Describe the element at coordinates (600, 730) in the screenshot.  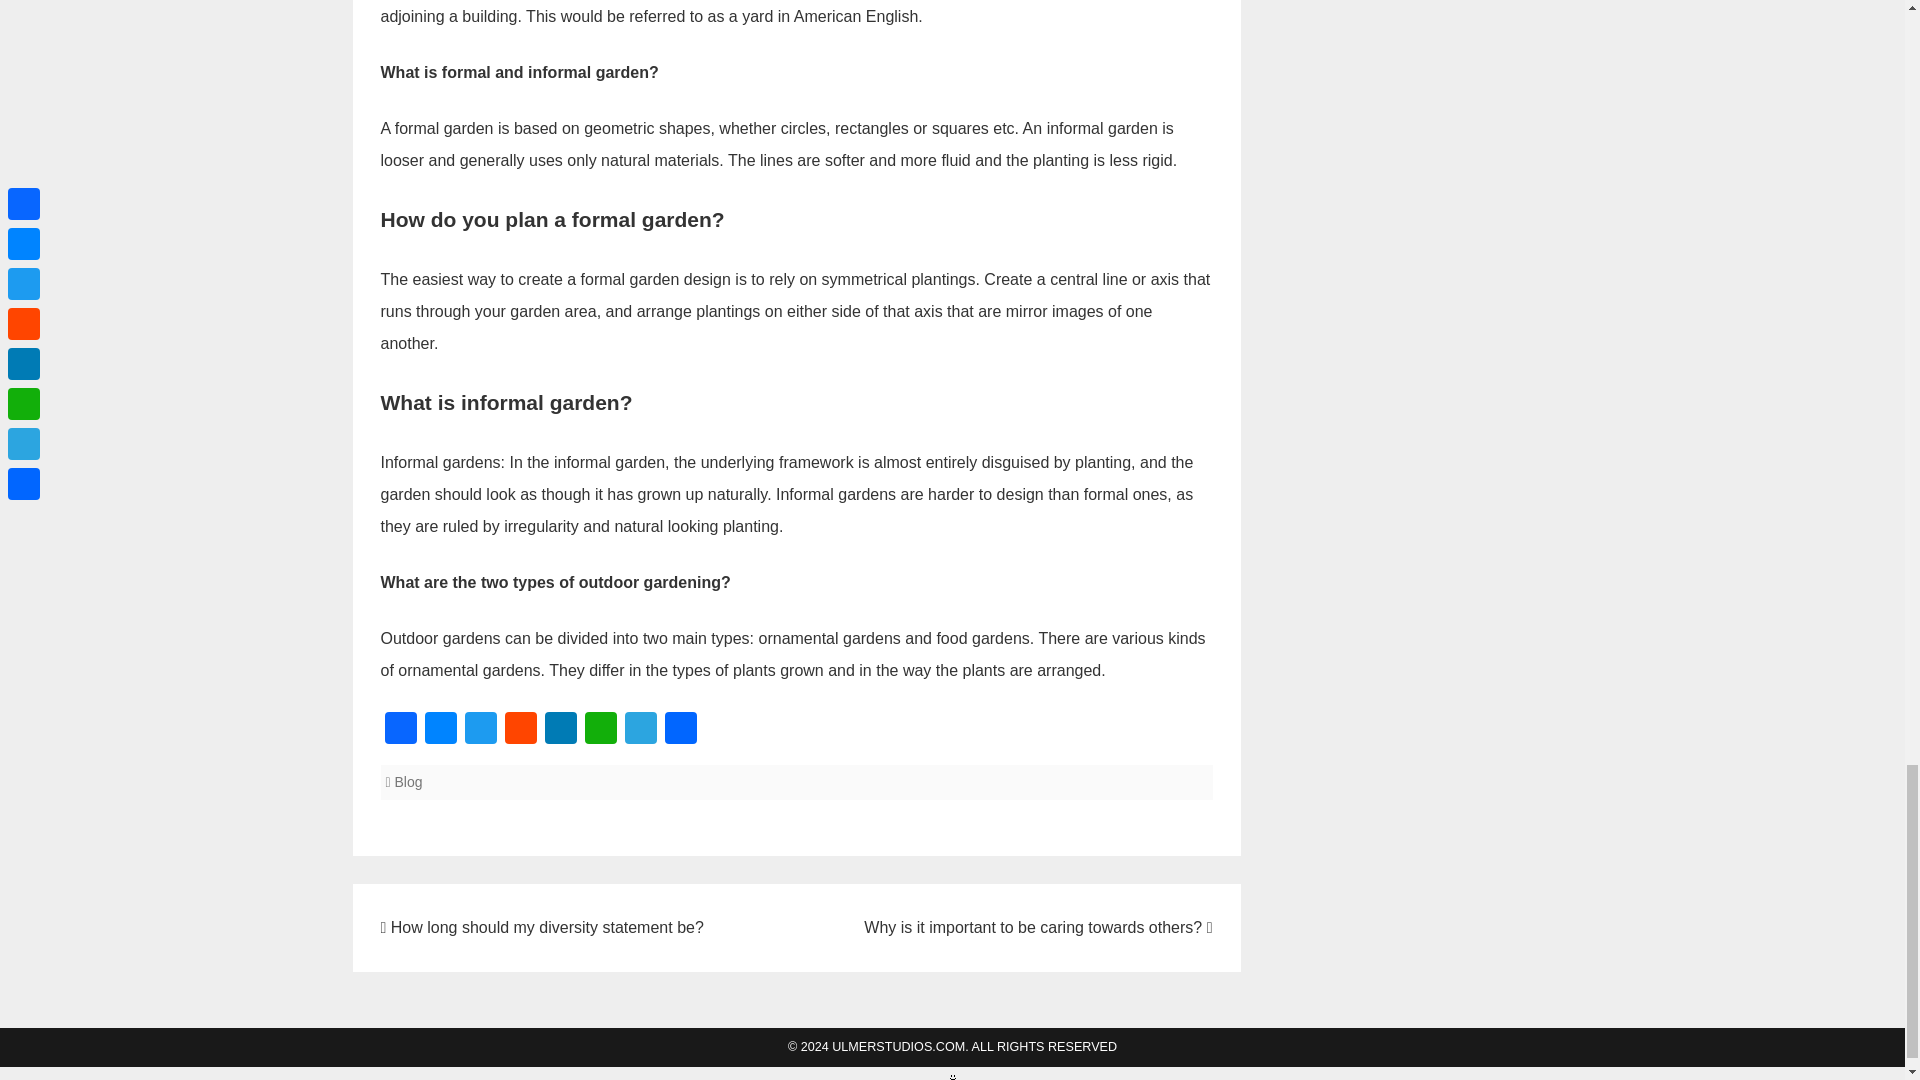
I see `WhatsApp` at that location.